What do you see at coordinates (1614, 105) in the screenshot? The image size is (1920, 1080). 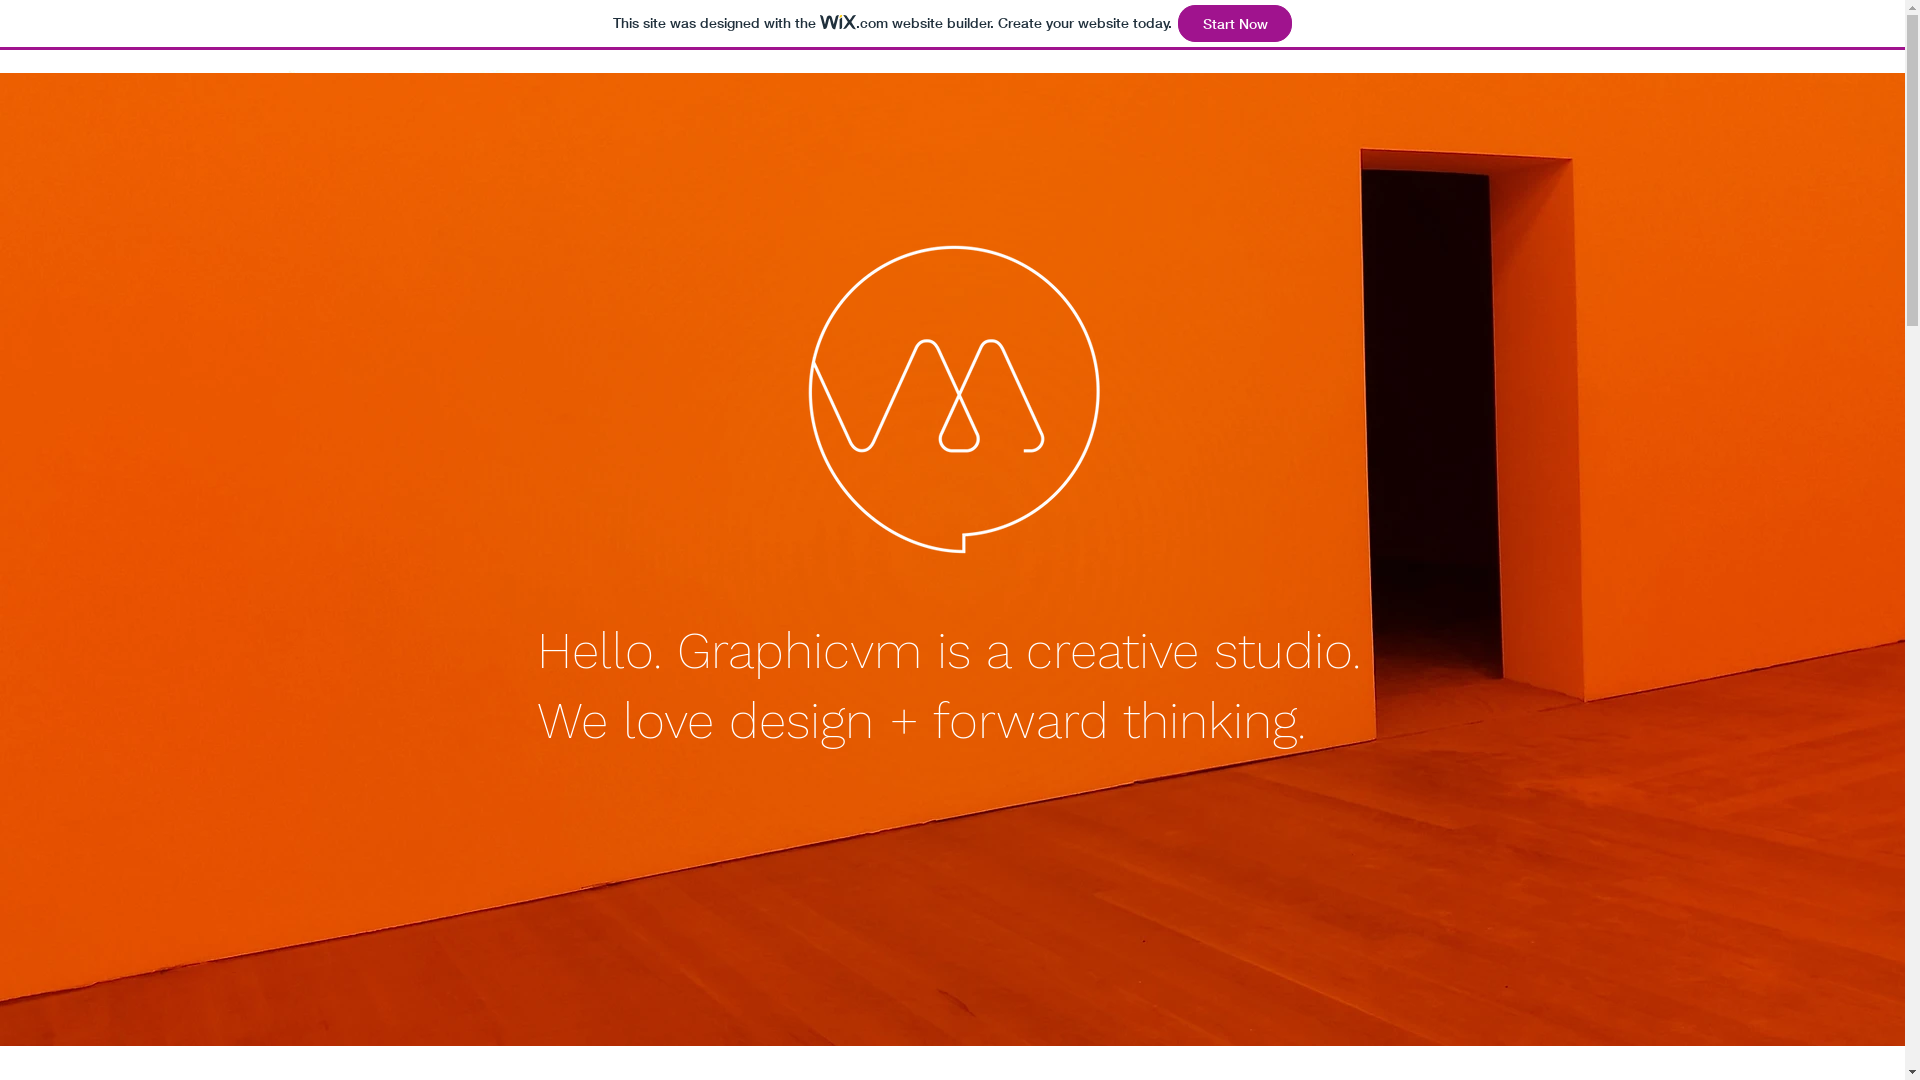 I see `PACKAGING+MERCHANDISE` at bounding box center [1614, 105].